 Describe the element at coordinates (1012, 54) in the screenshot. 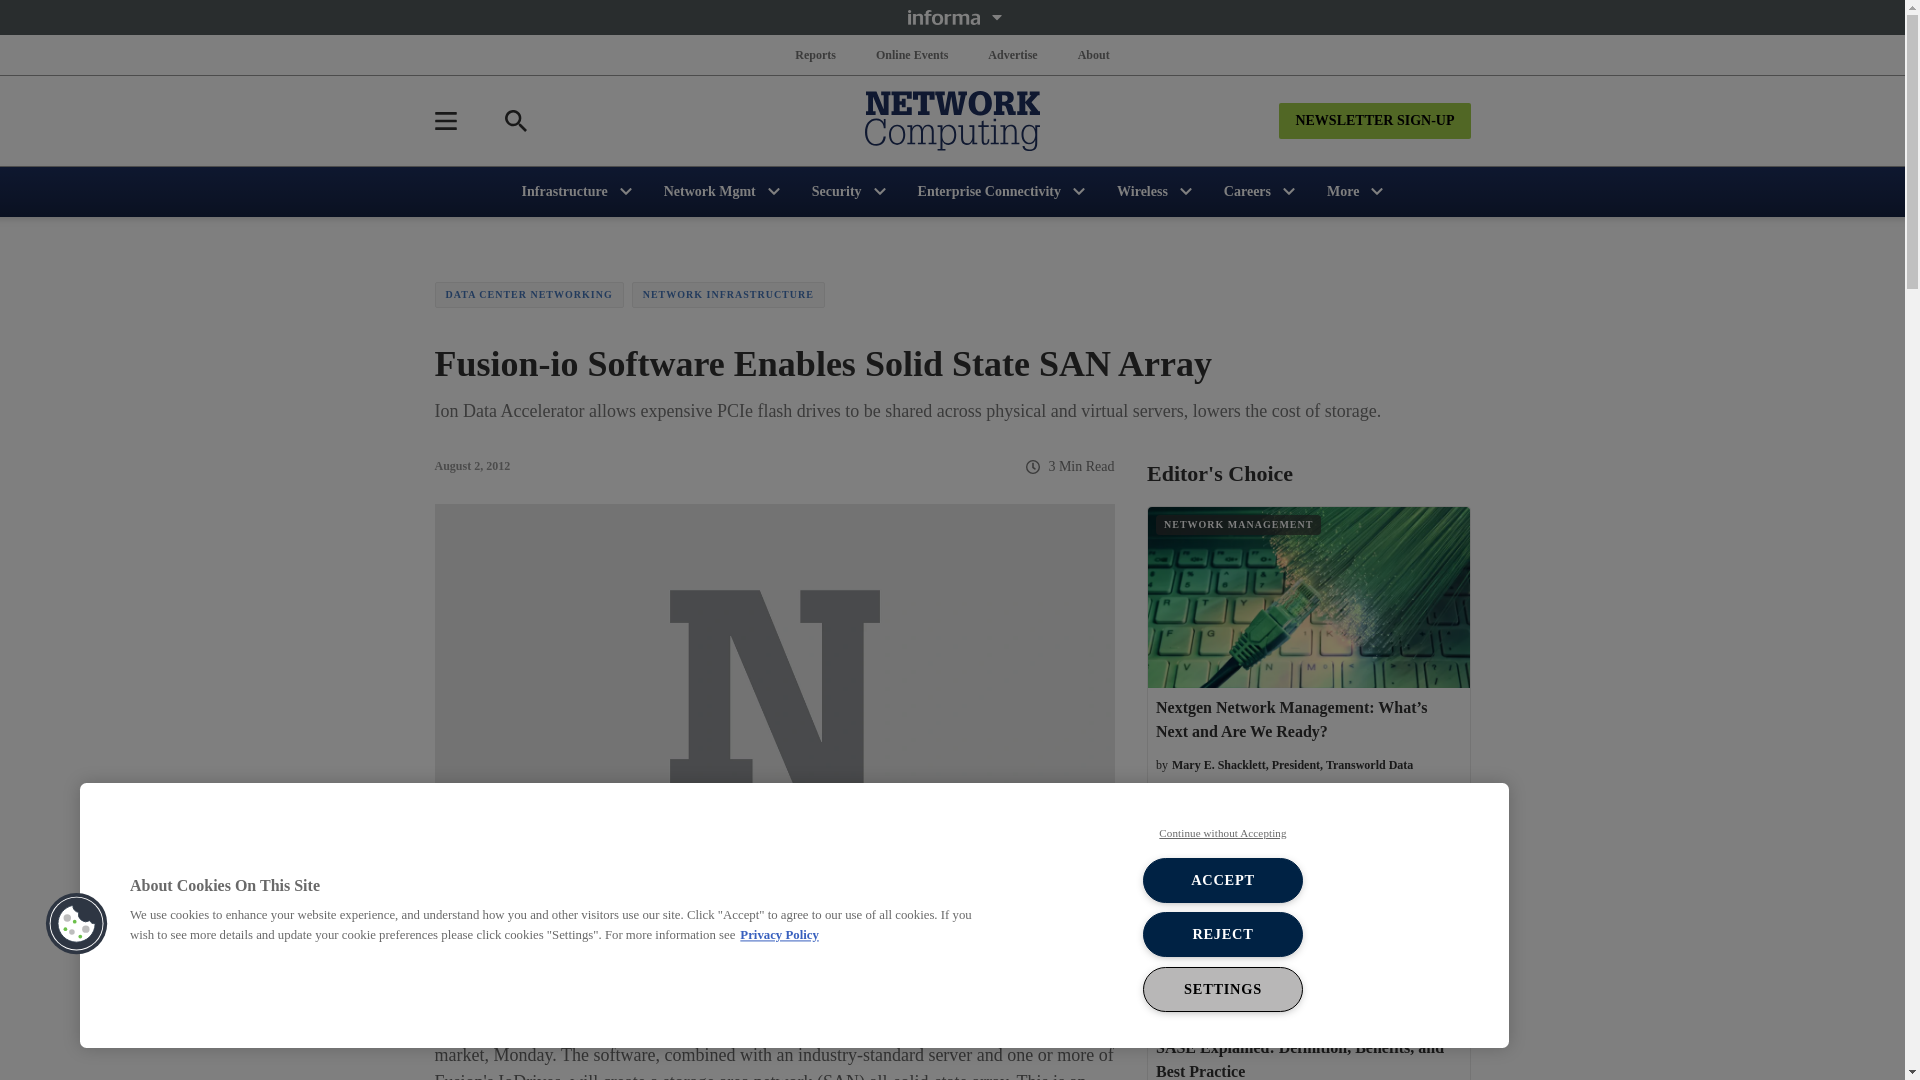

I see `Advertise` at that location.